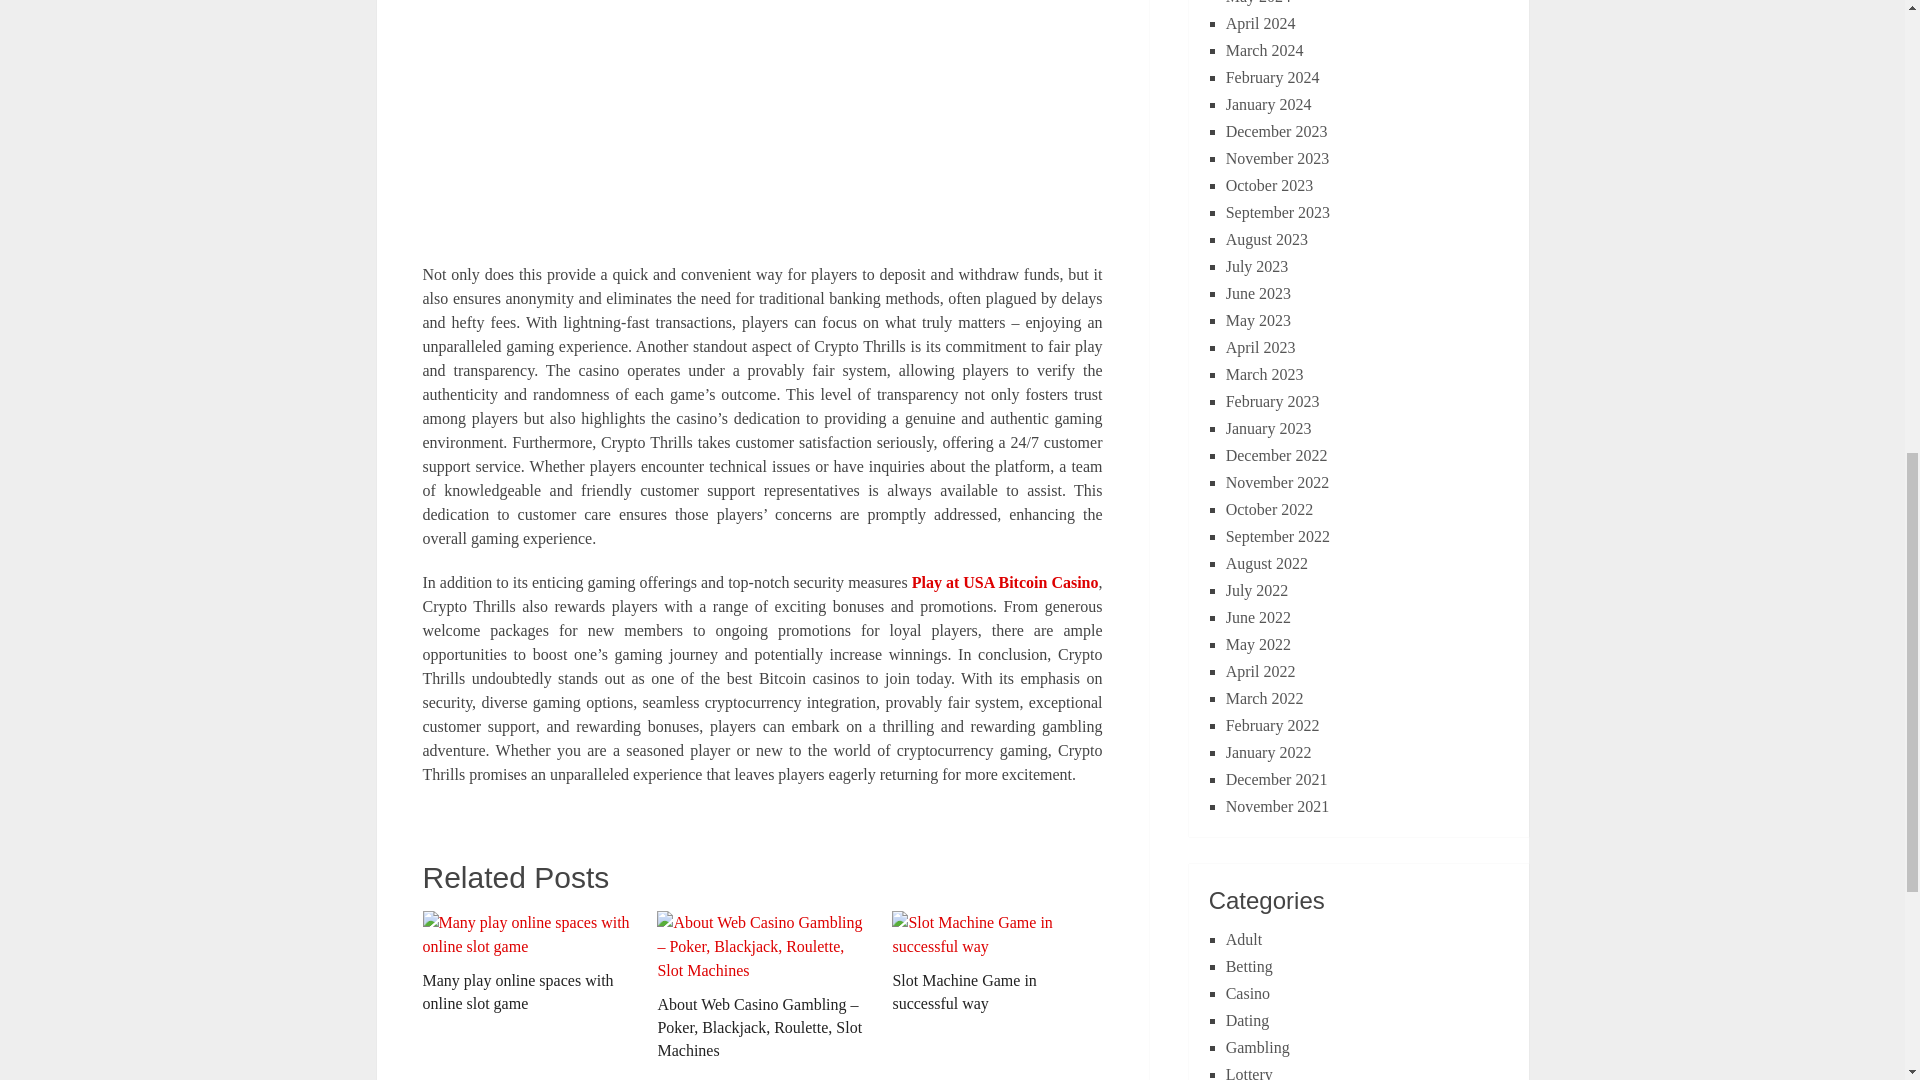 Image resolution: width=1920 pixels, height=1080 pixels. Describe the element at coordinates (1258, 2) in the screenshot. I see `May 2024` at that location.